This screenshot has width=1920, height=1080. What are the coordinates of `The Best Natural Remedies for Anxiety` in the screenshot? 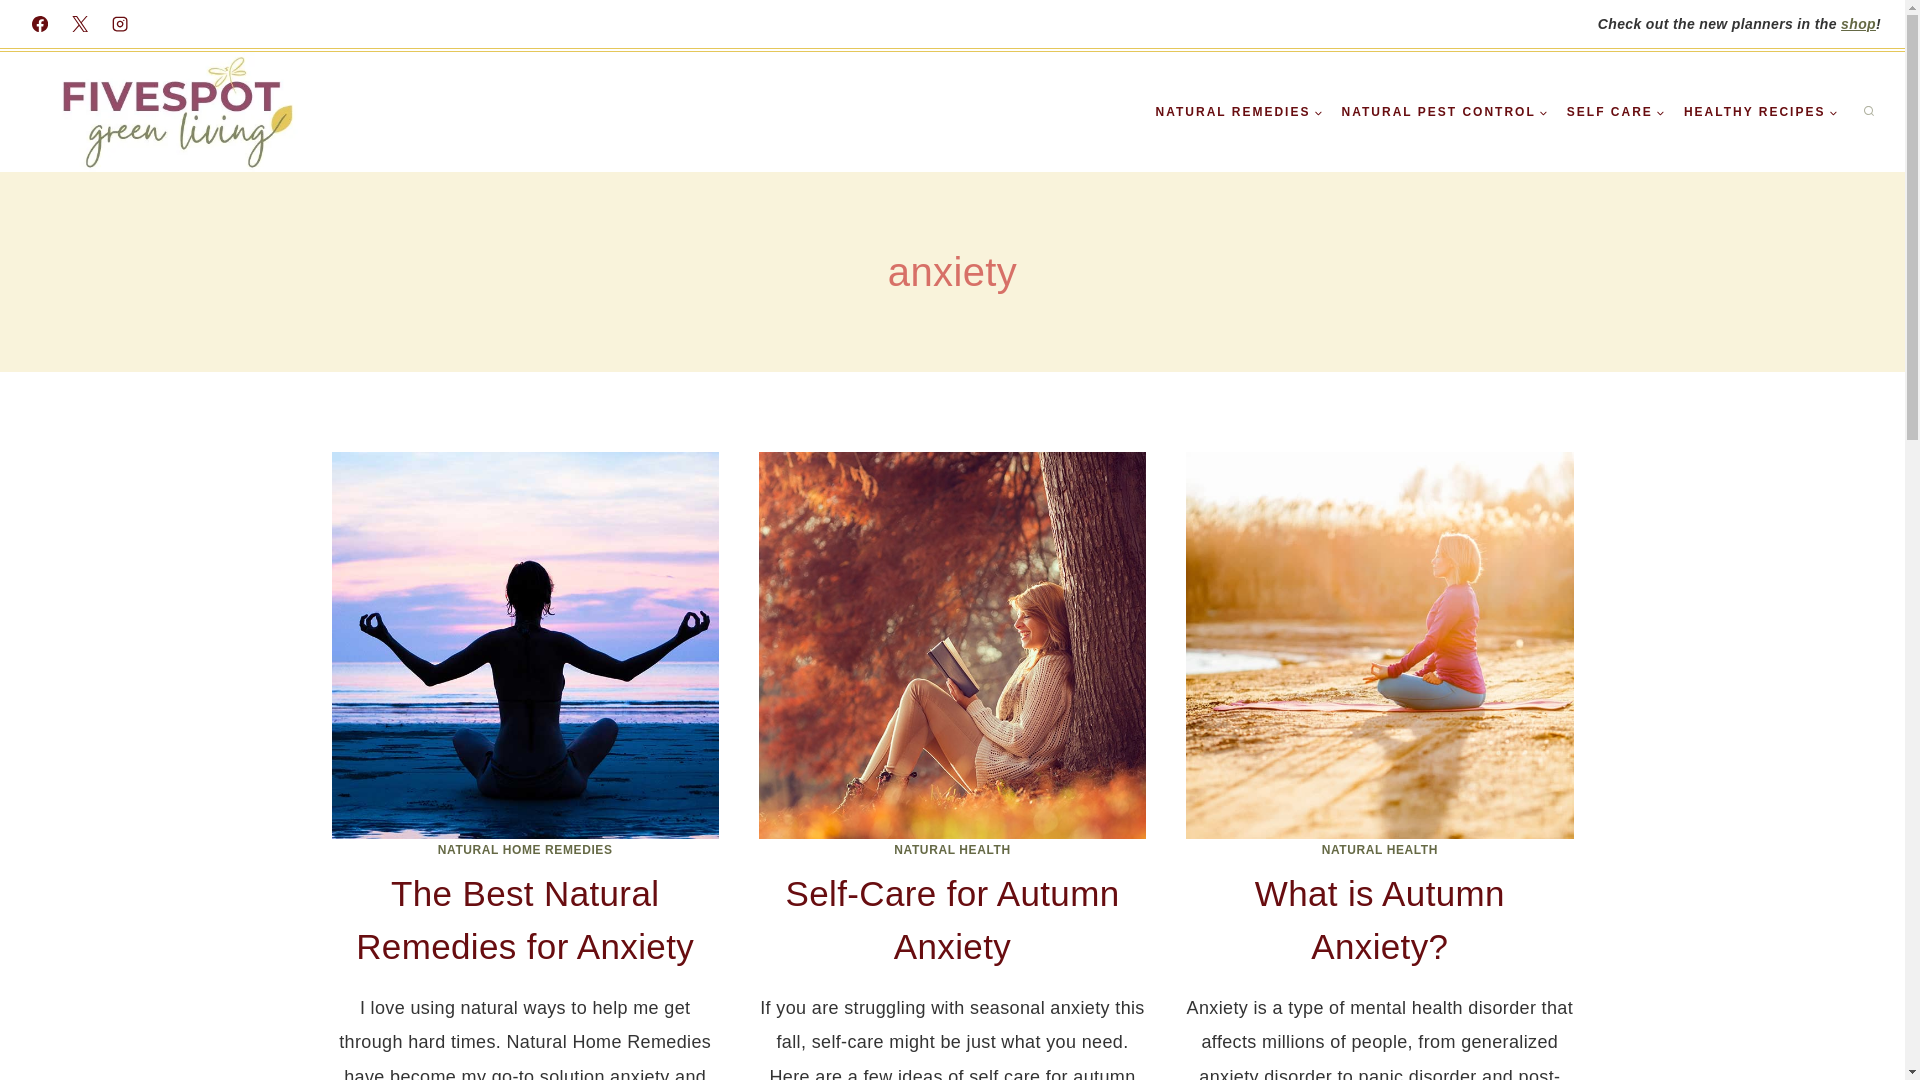 It's located at (524, 919).